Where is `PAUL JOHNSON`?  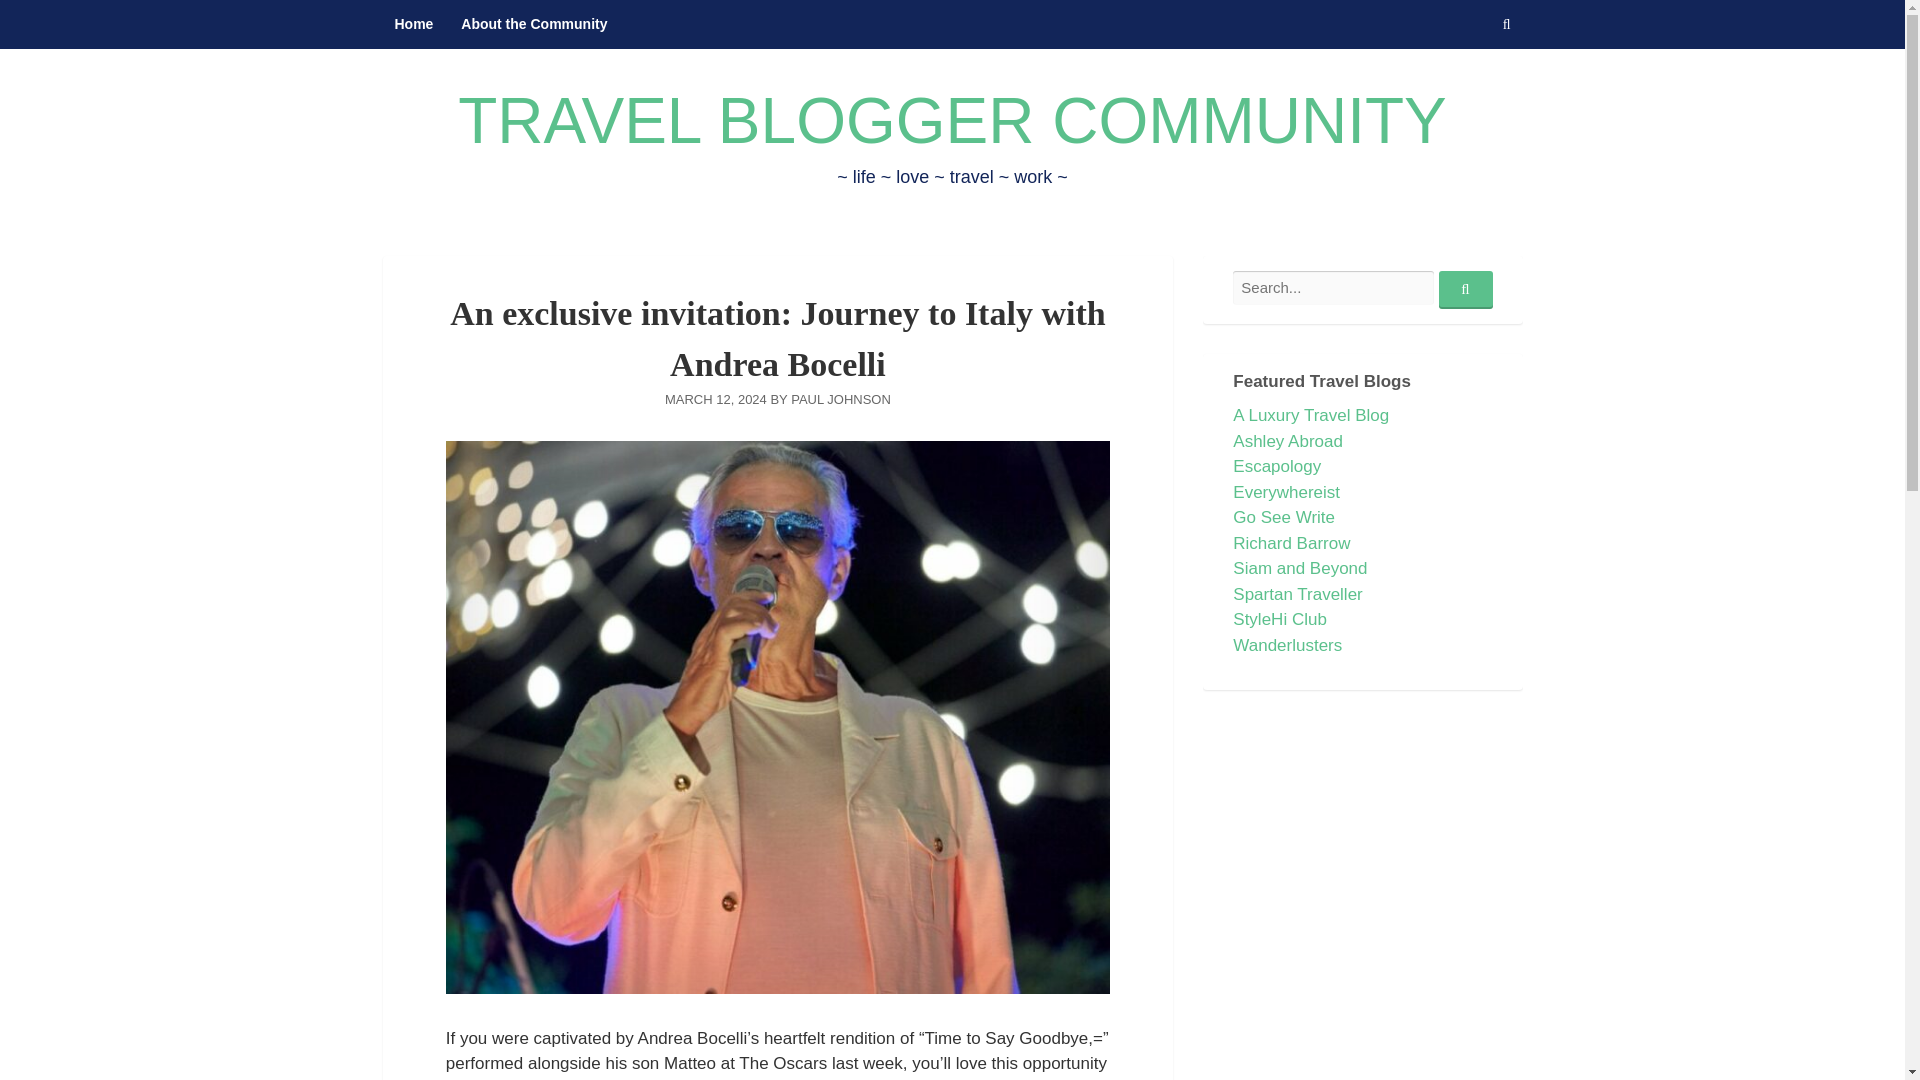
PAUL JOHNSON is located at coordinates (840, 400).